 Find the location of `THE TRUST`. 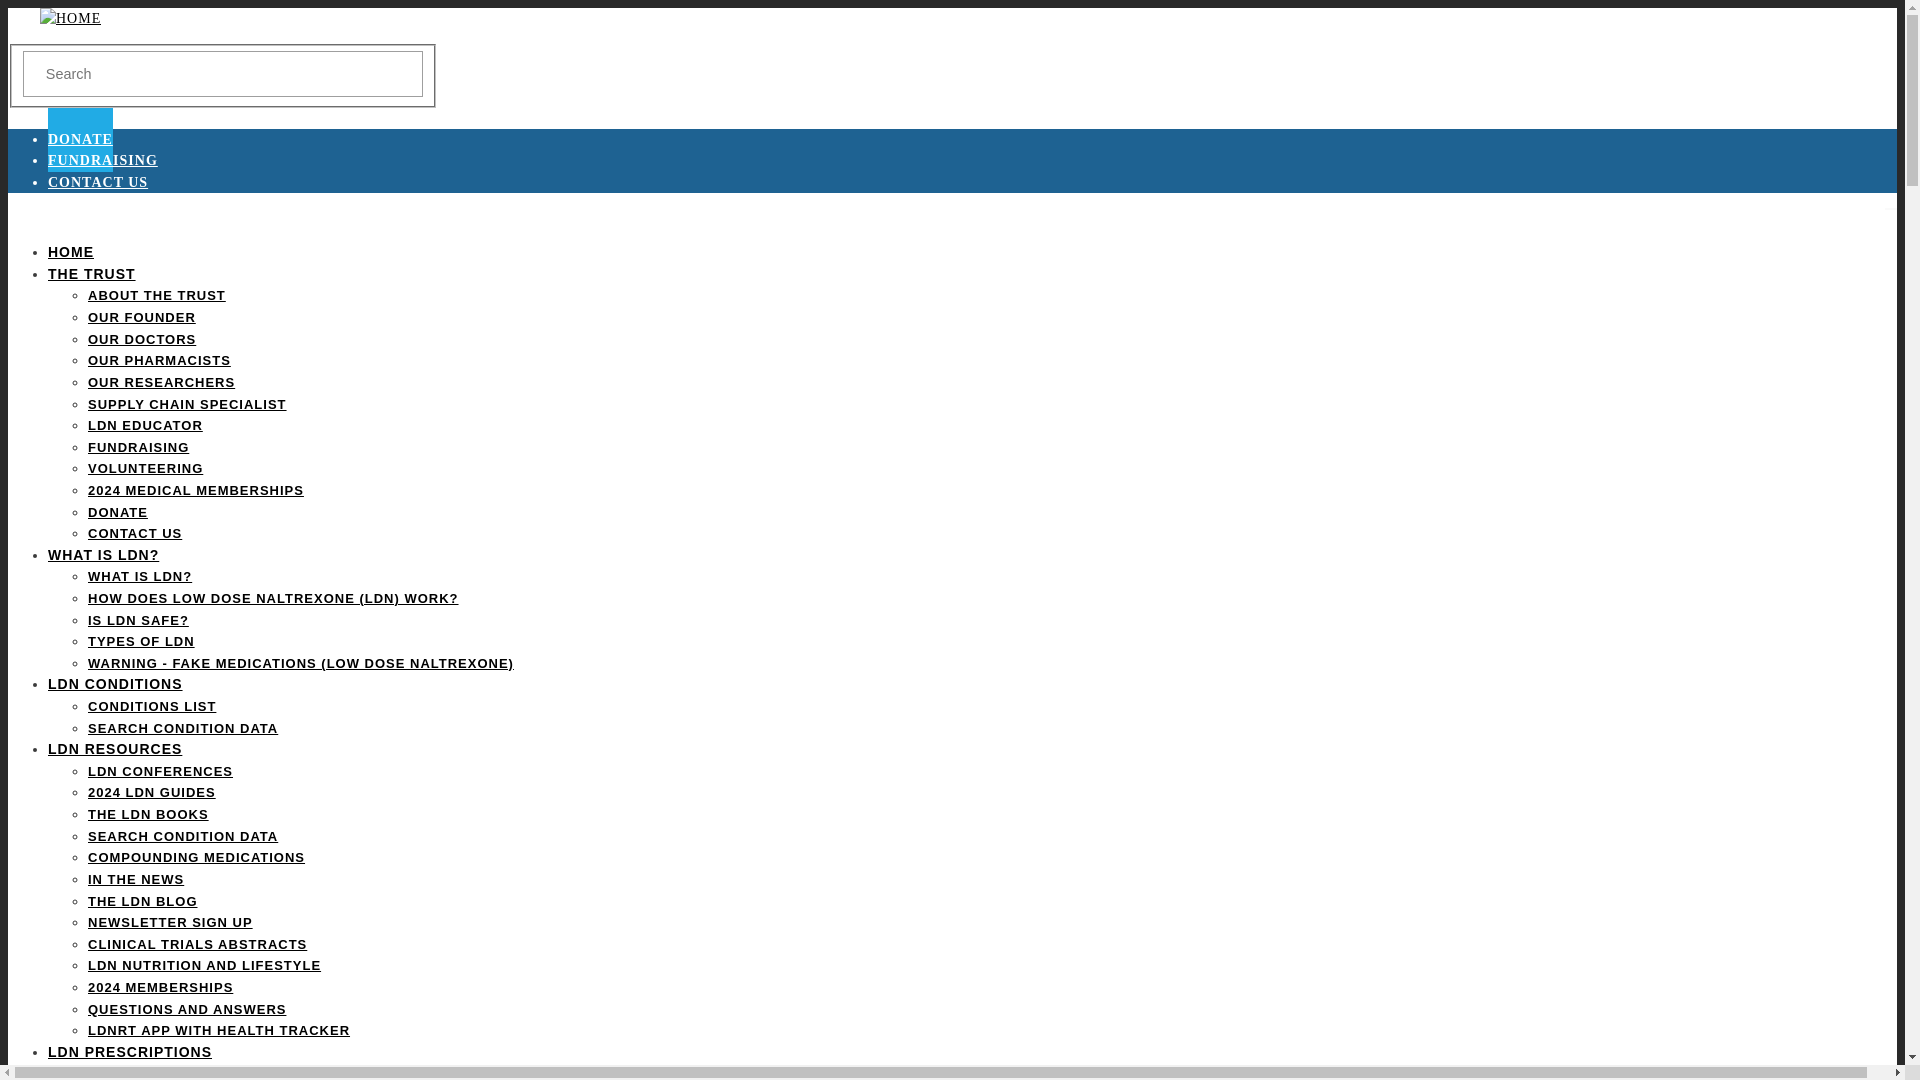

THE TRUST is located at coordinates (92, 273).